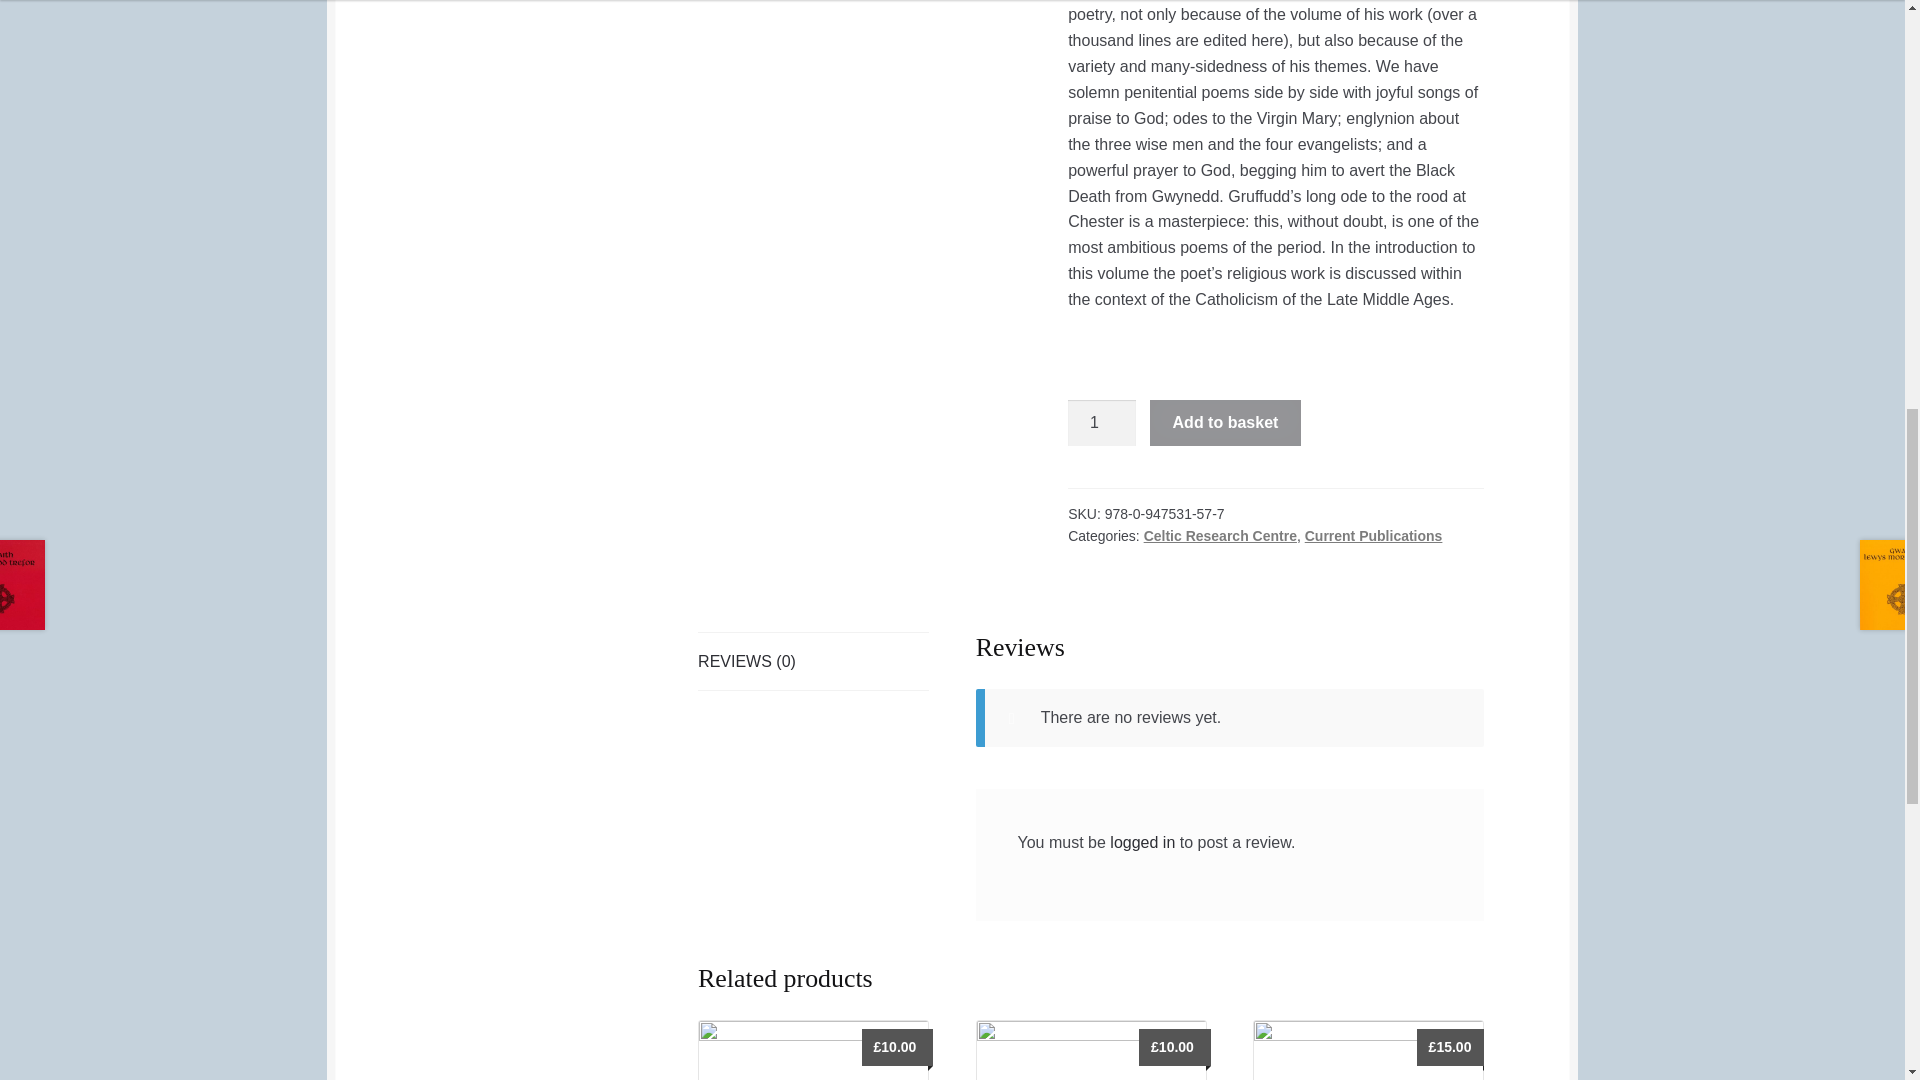 This screenshot has width=1920, height=1080. What do you see at coordinates (1374, 536) in the screenshot?
I see `Current Publications` at bounding box center [1374, 536].